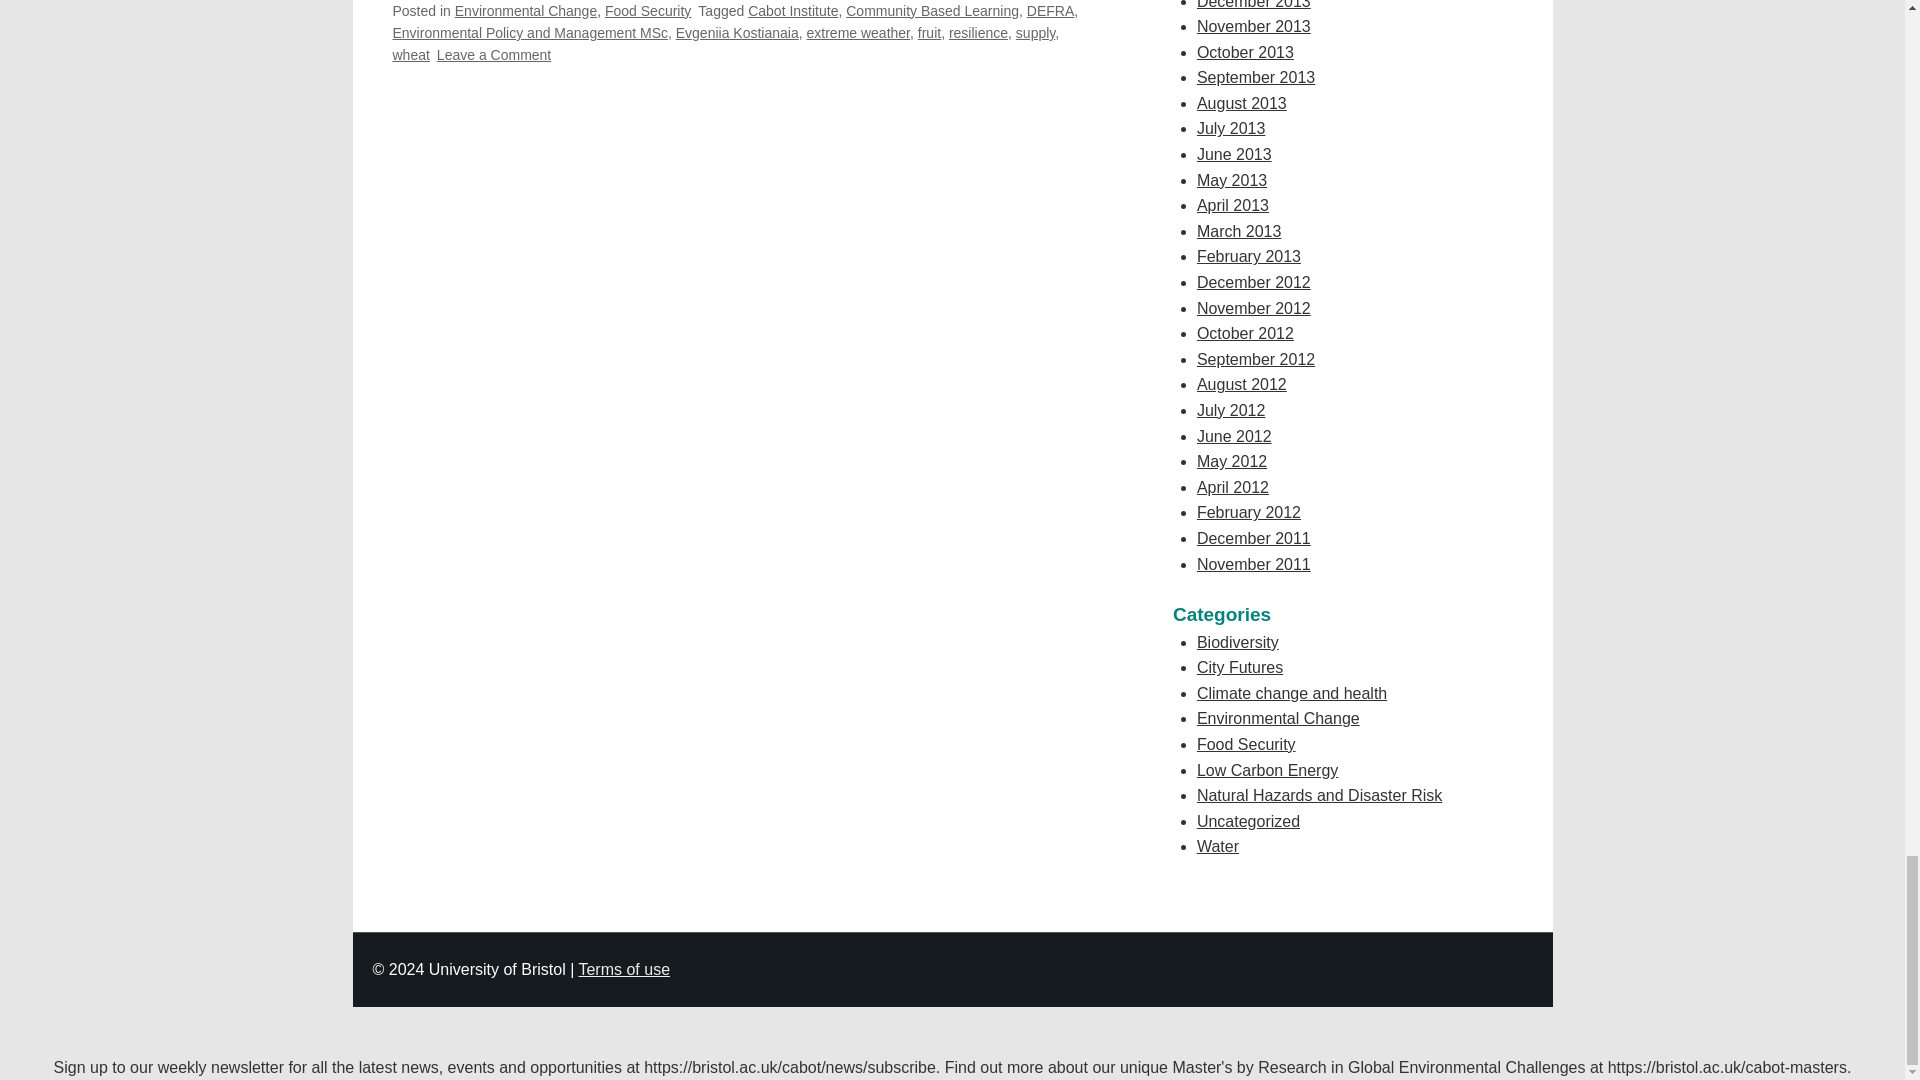 The height and width of the screenshot is (1080, 1920). I want to click on Environmental Policy and Management MSc, so click(528, 32).